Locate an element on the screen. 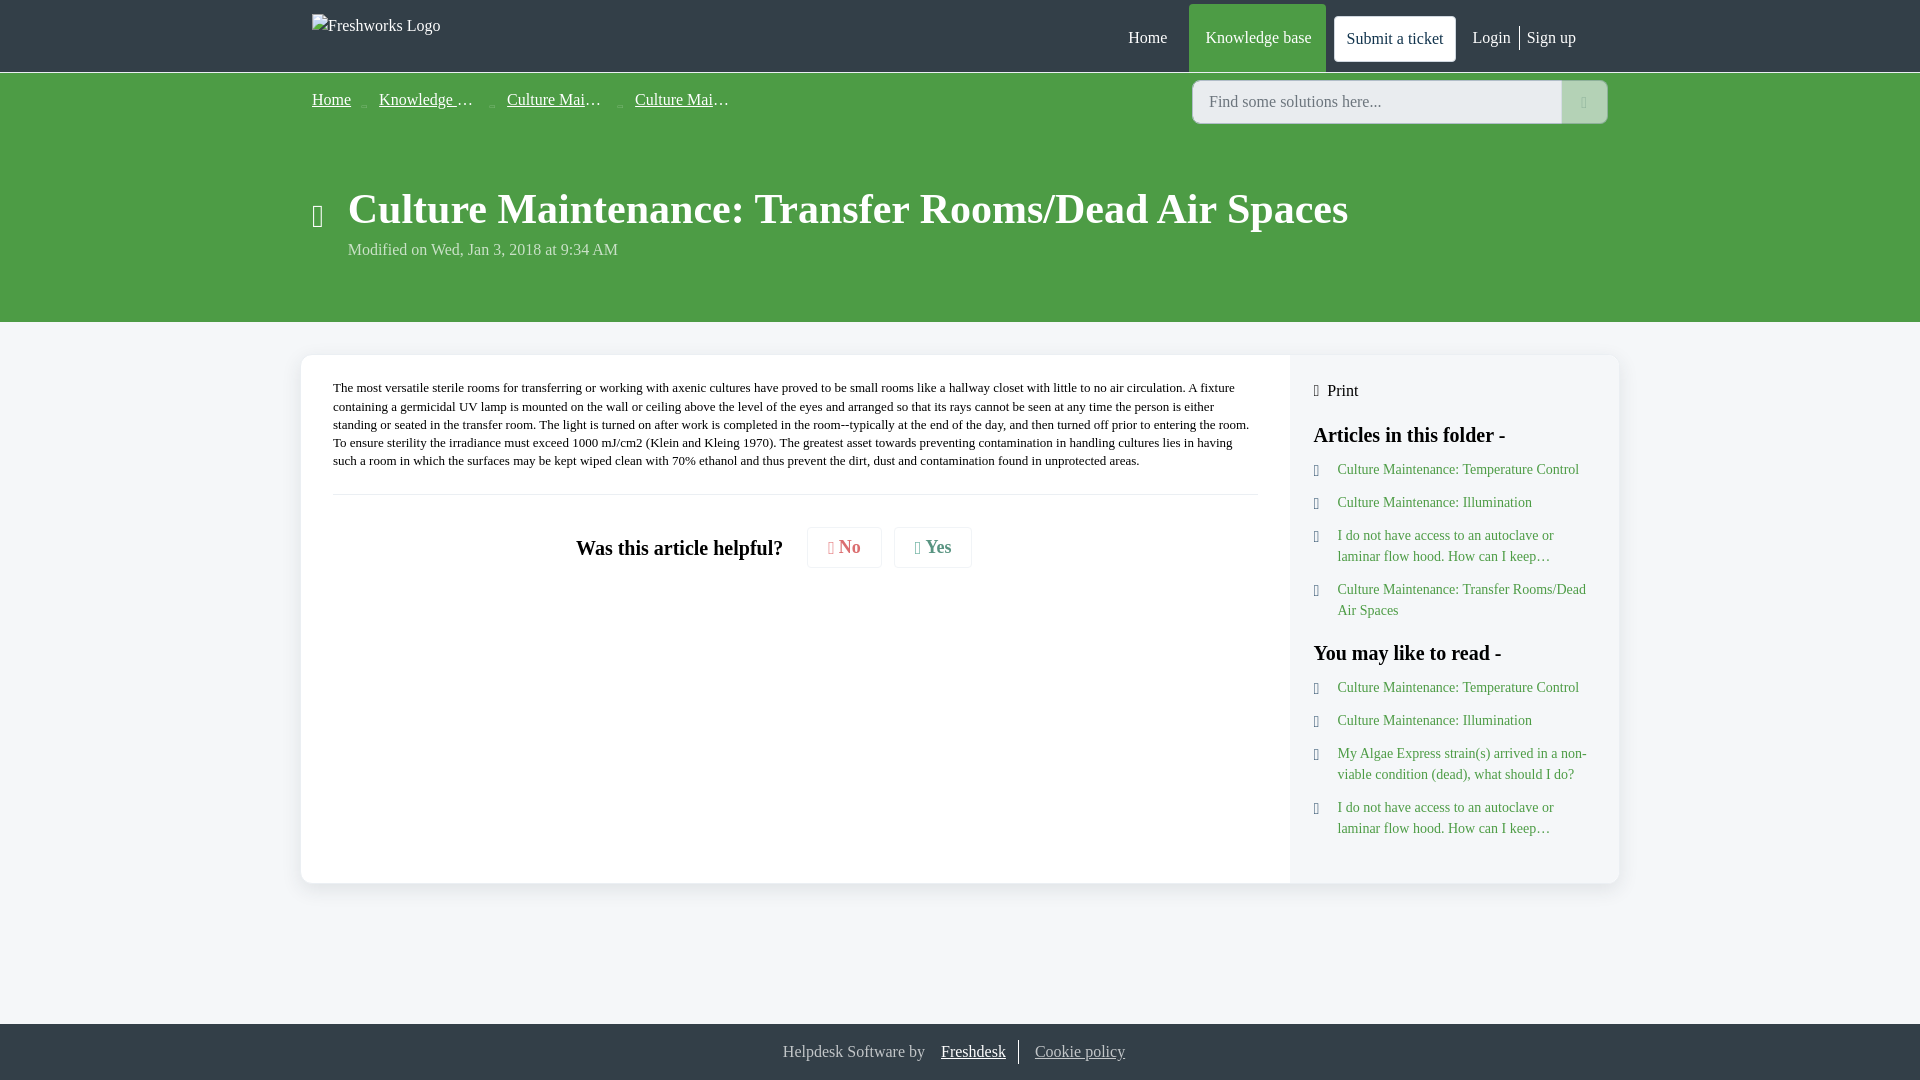 This screenshot has height=1080, width=1920. Culture Maintenance: Illumination is located at coordinates (1454, 720).